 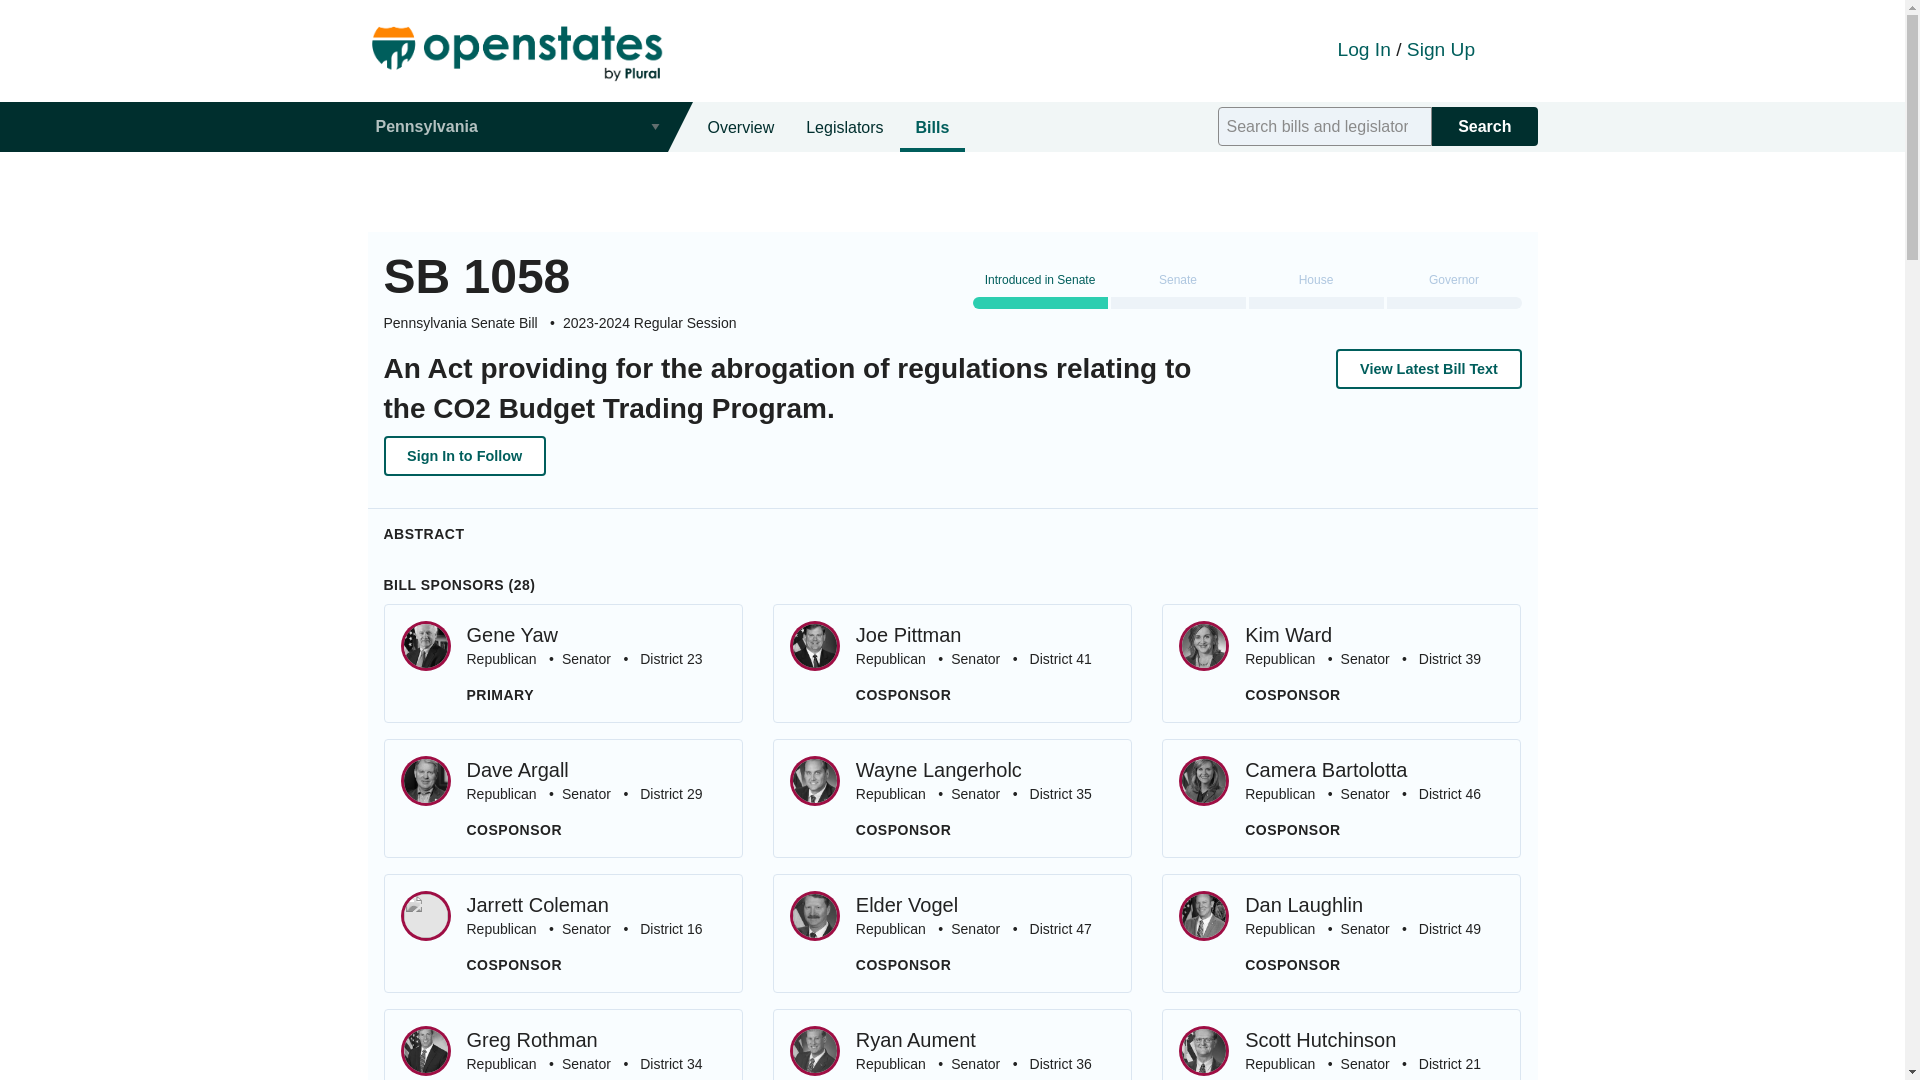 I want to click on View Latest Bill Text, so click(x=1340, y=1044).